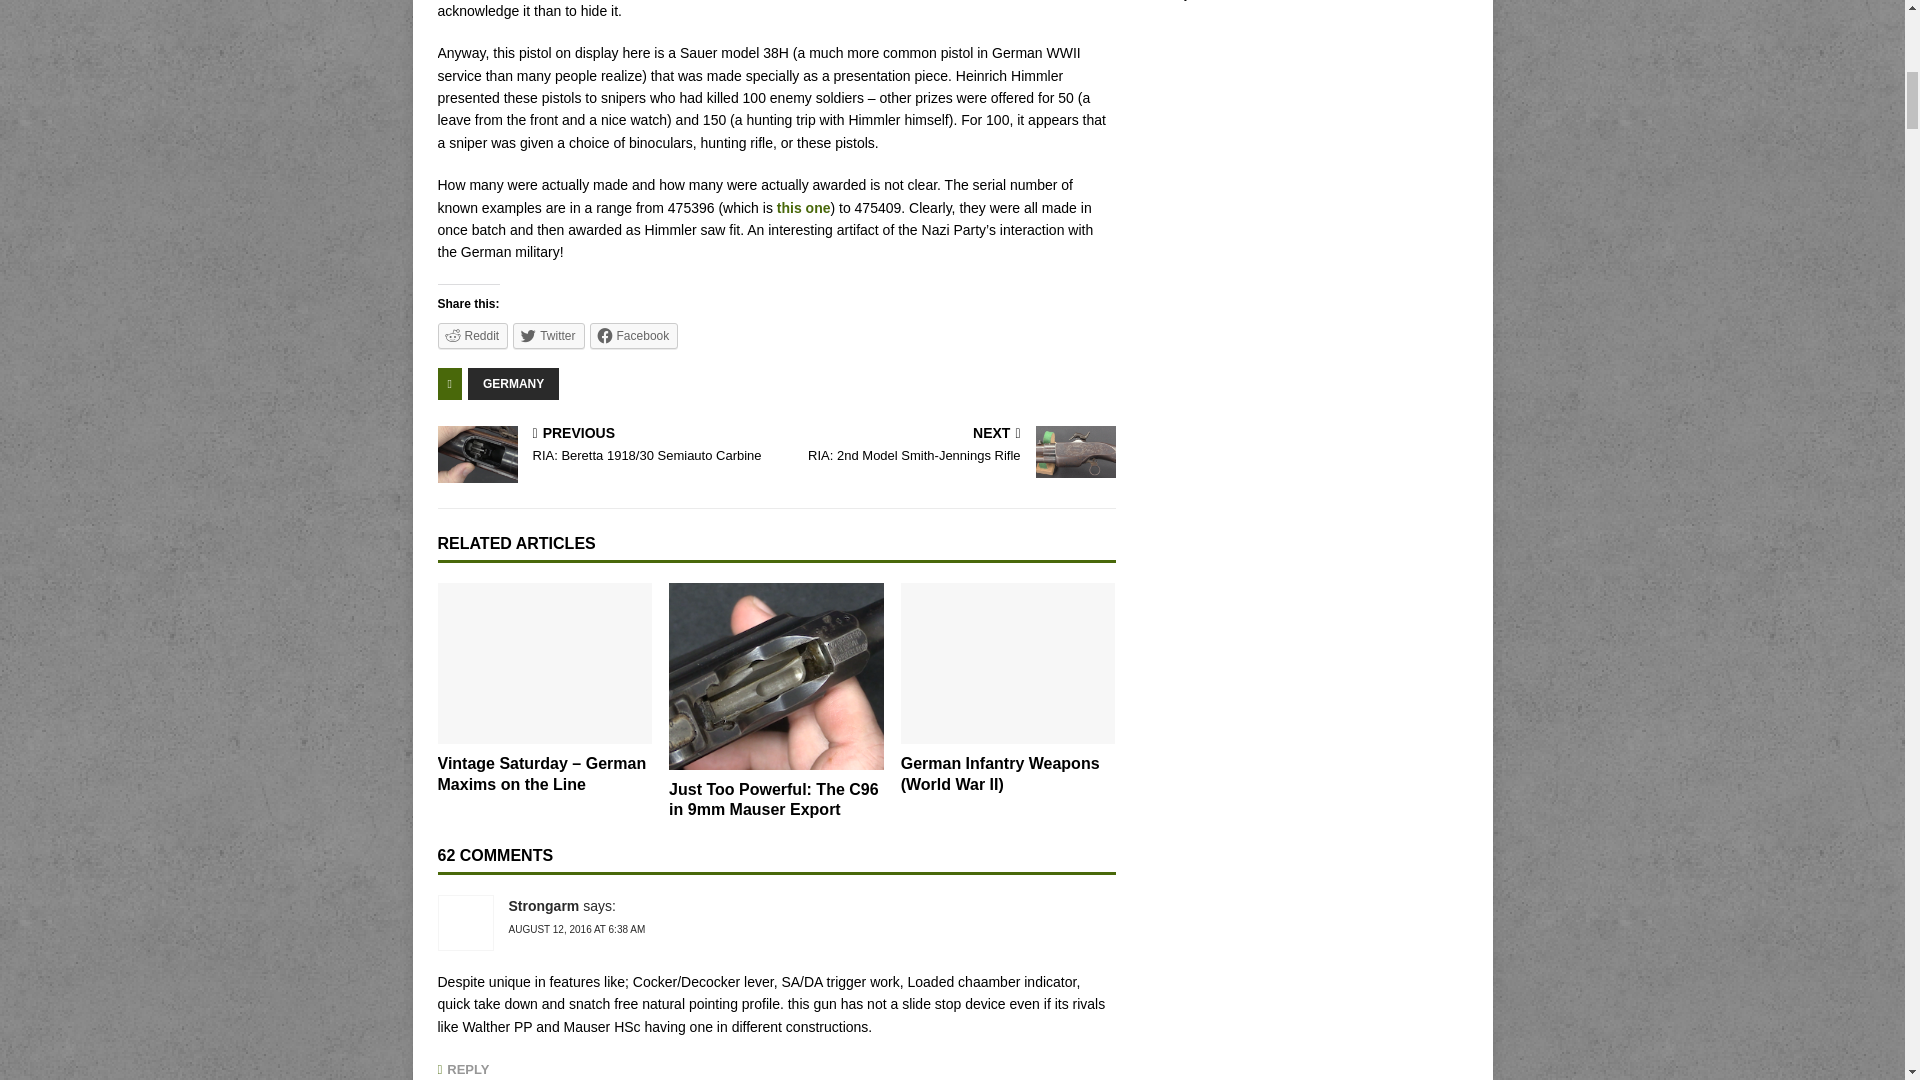 Image resolution: width=1920 pixels, height=1080 pixels. What do you see at coordinates (548, 335) in the screenshot?
I see `Click to share on Twitter` at bounding box center [548, 335].